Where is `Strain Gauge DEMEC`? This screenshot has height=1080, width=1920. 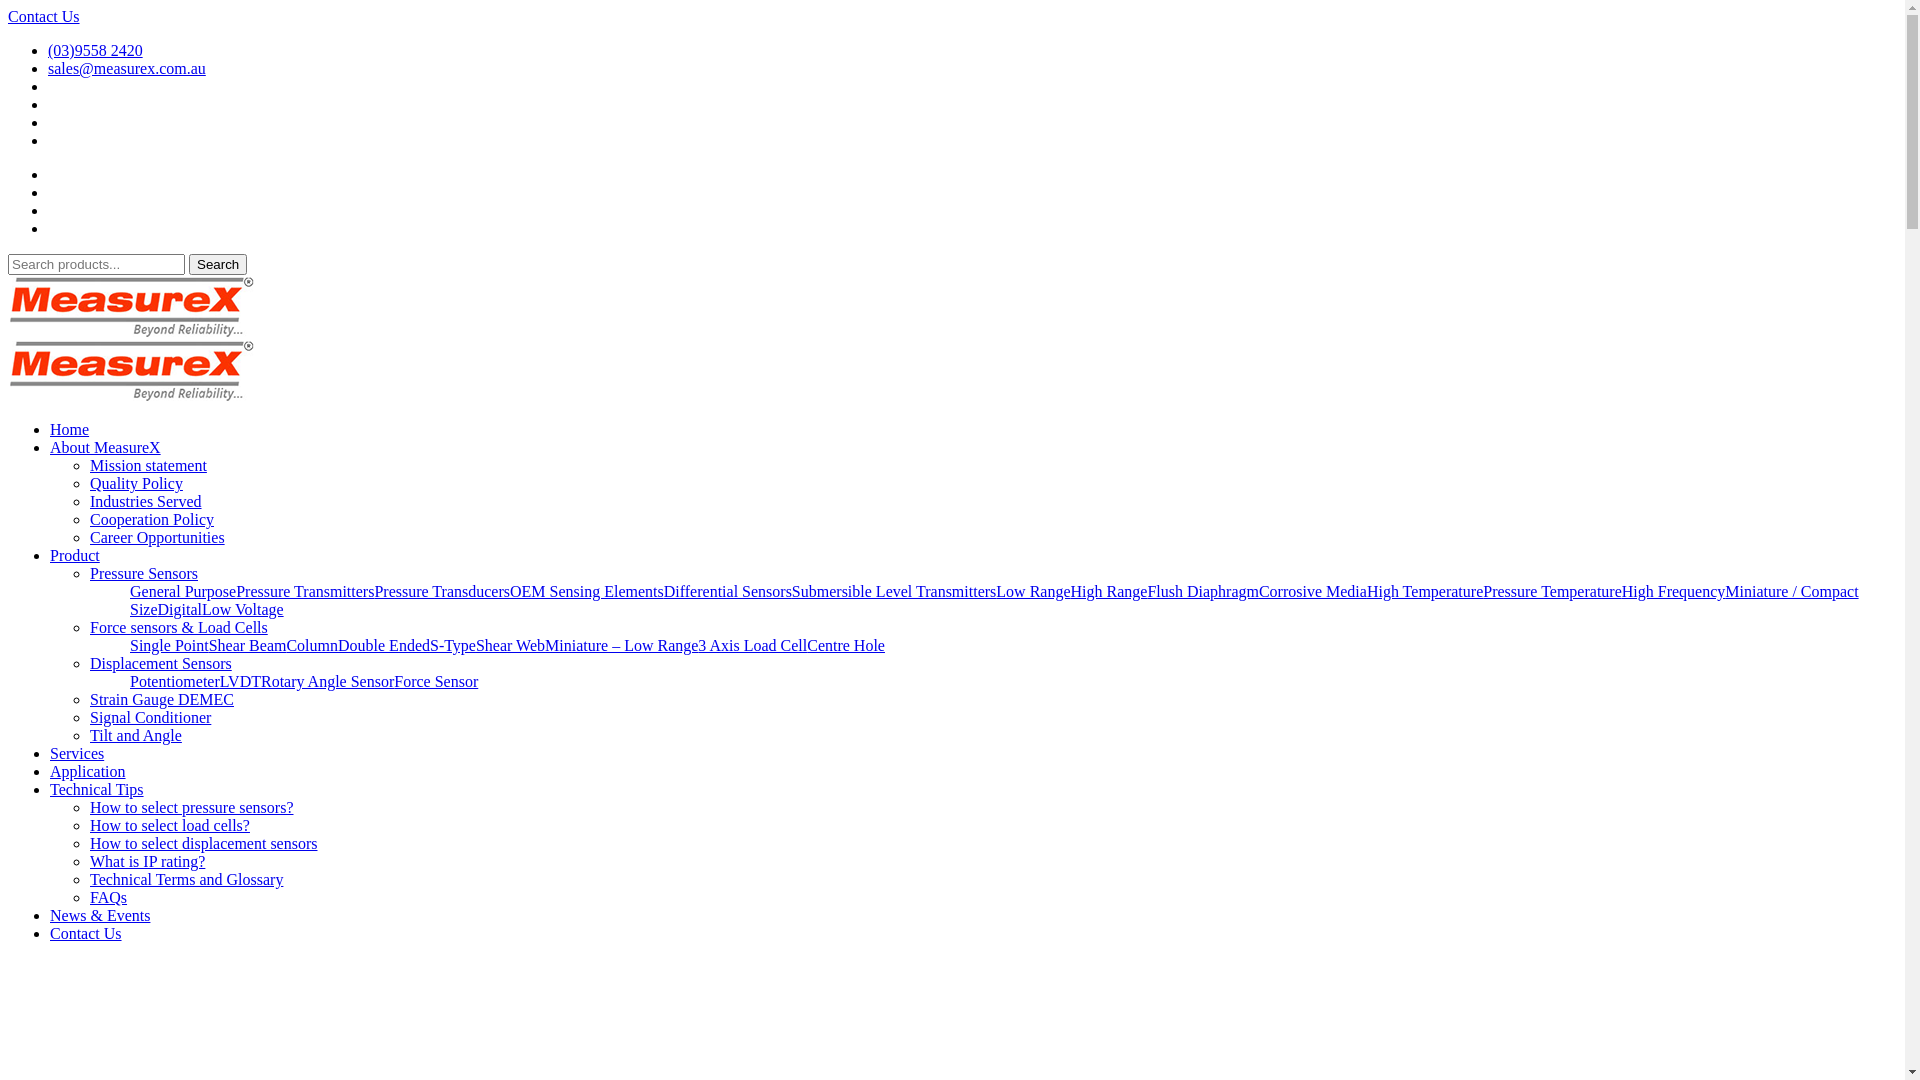 Strain Gauge DEMEC is located at coordinates (162, 700).